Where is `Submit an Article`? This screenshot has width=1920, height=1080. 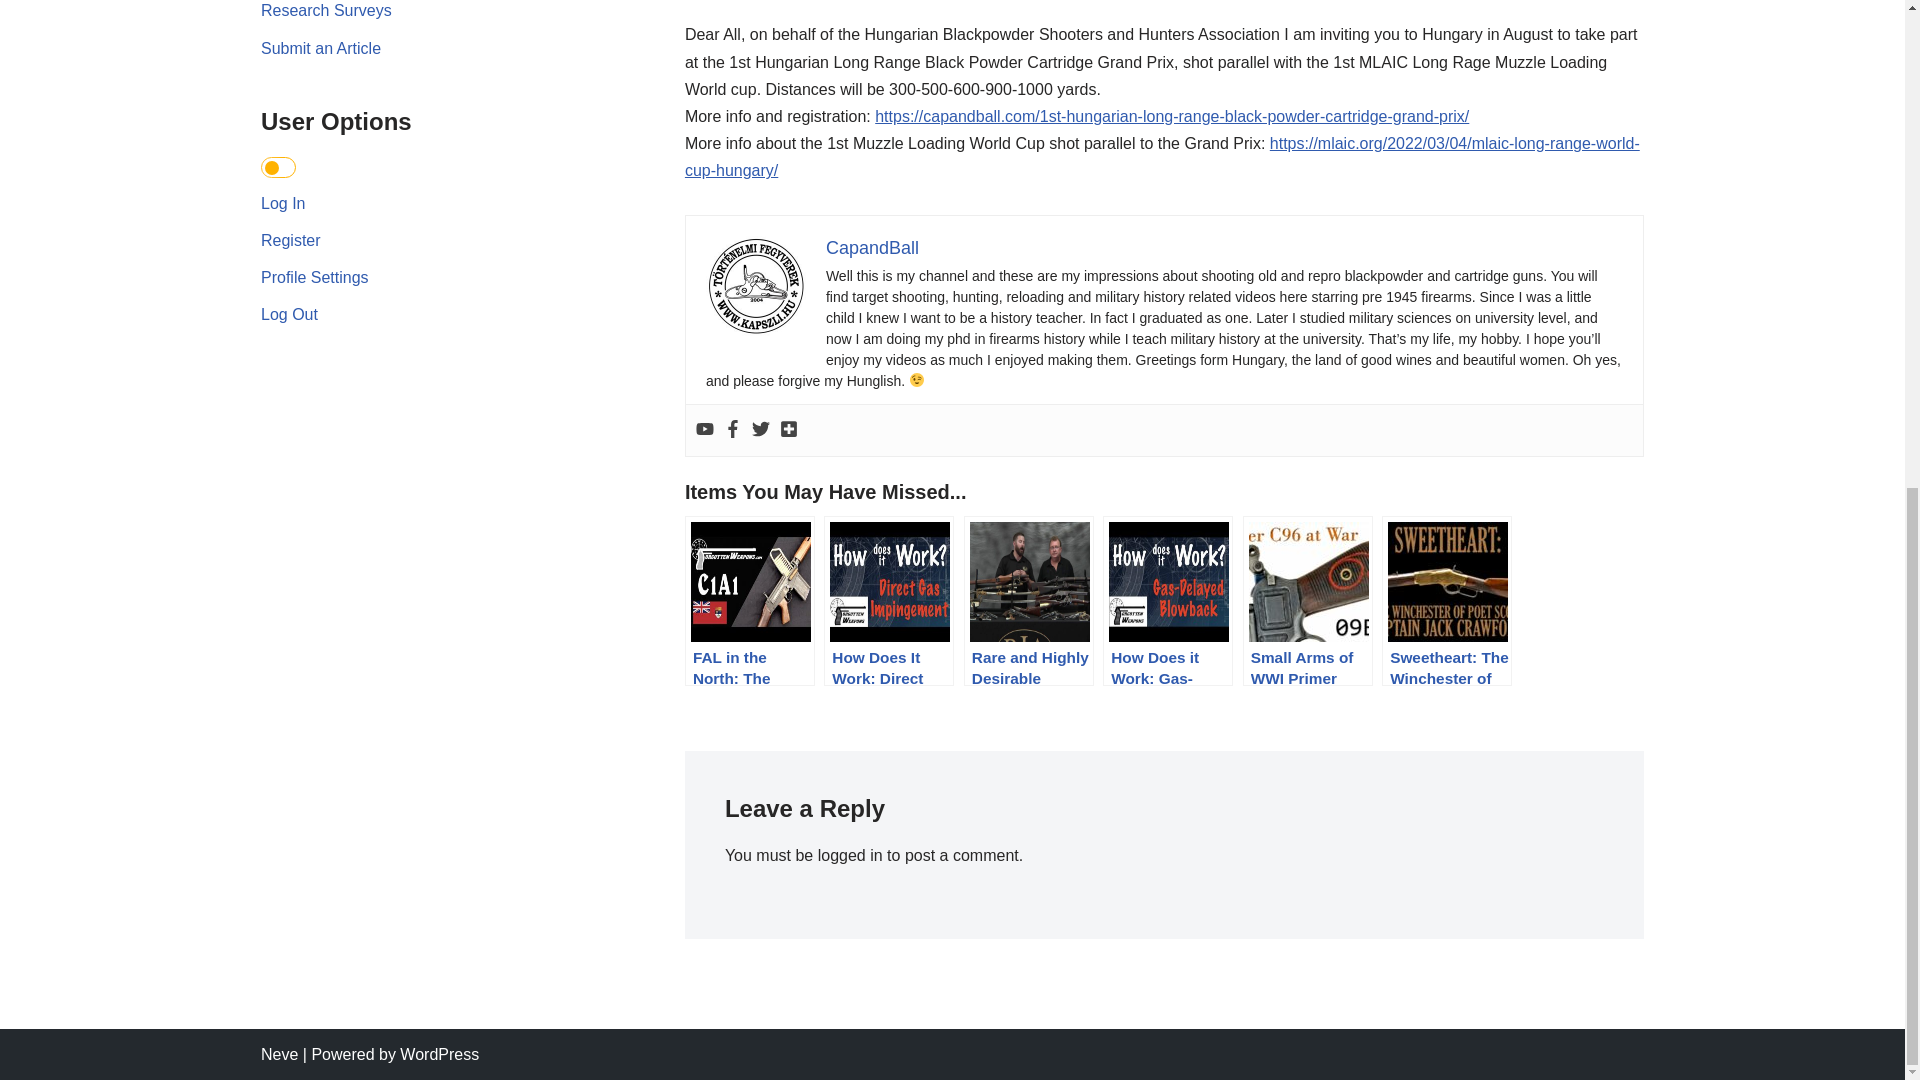
Submit an Article is located at coordinates (320, 48).